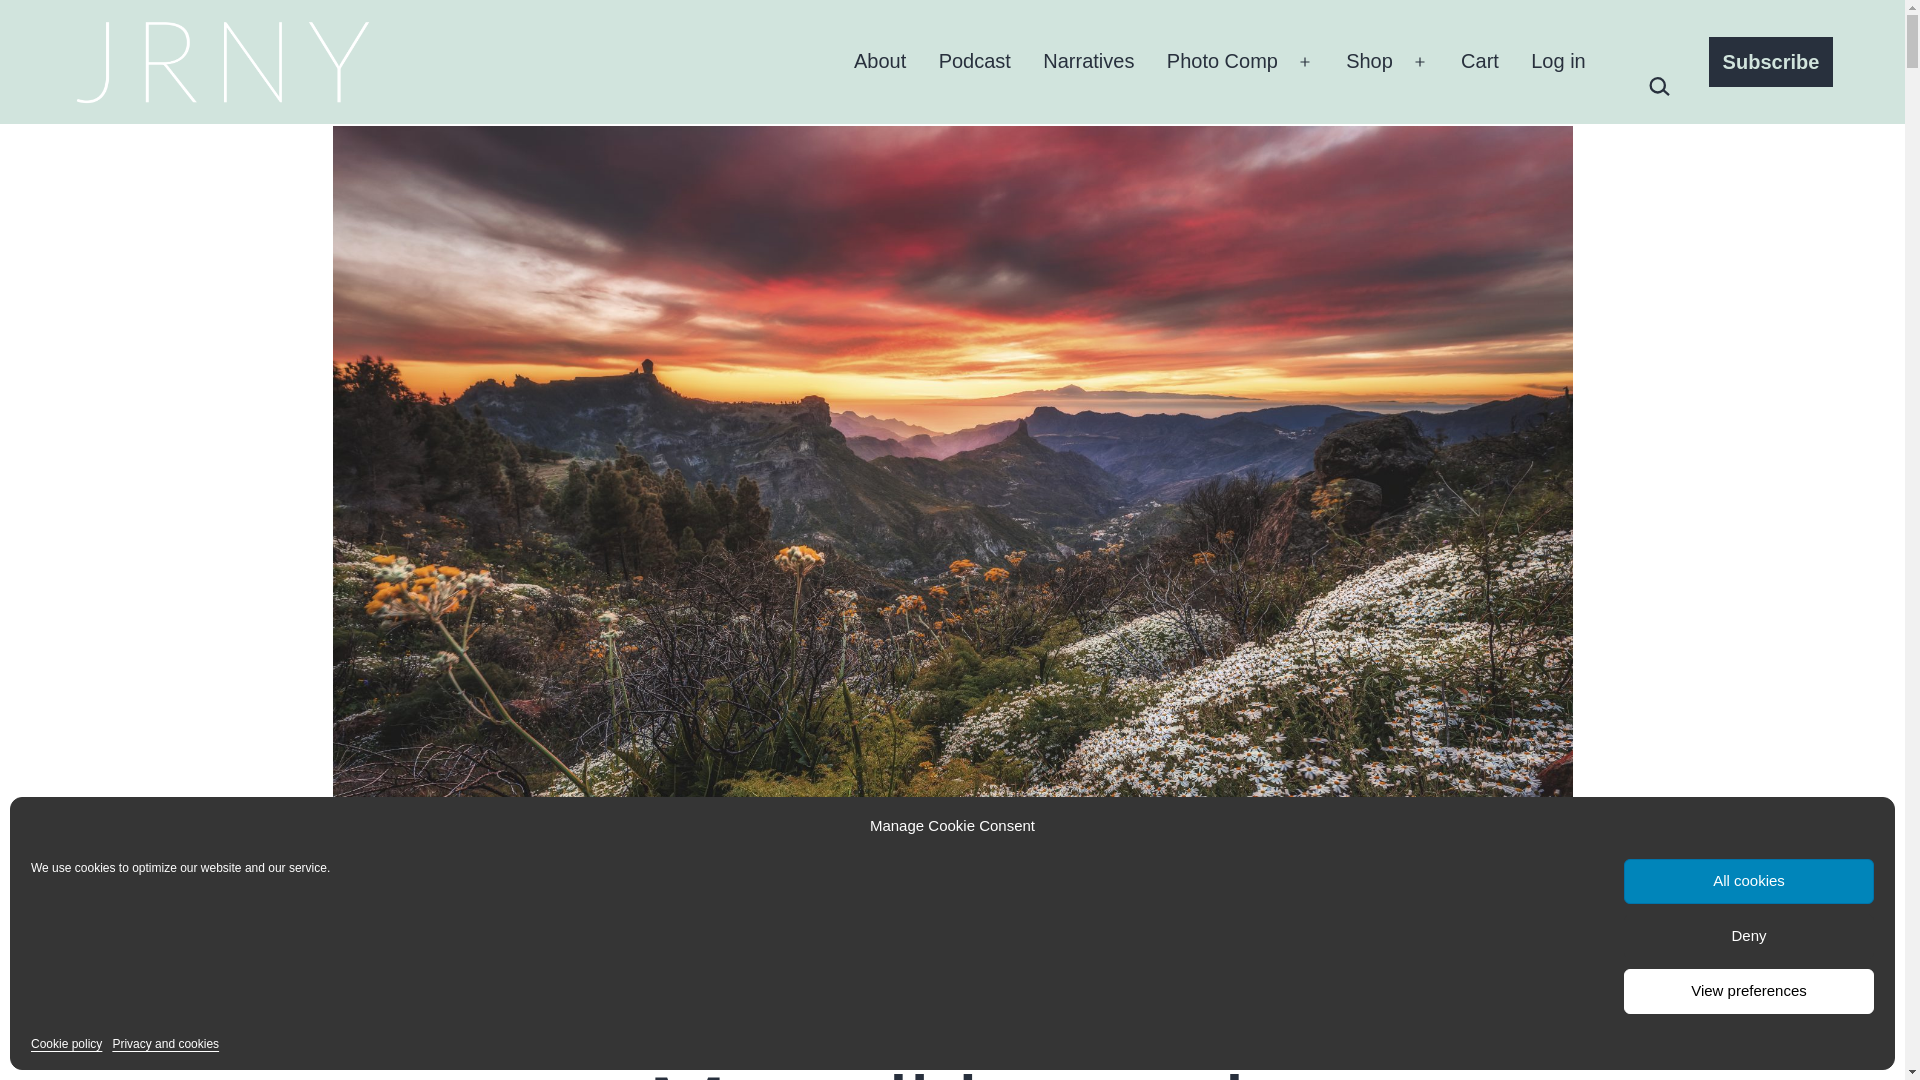  Describe the element at coordinates (1368, 62) in the screenshot. I see `Shop` at that location.